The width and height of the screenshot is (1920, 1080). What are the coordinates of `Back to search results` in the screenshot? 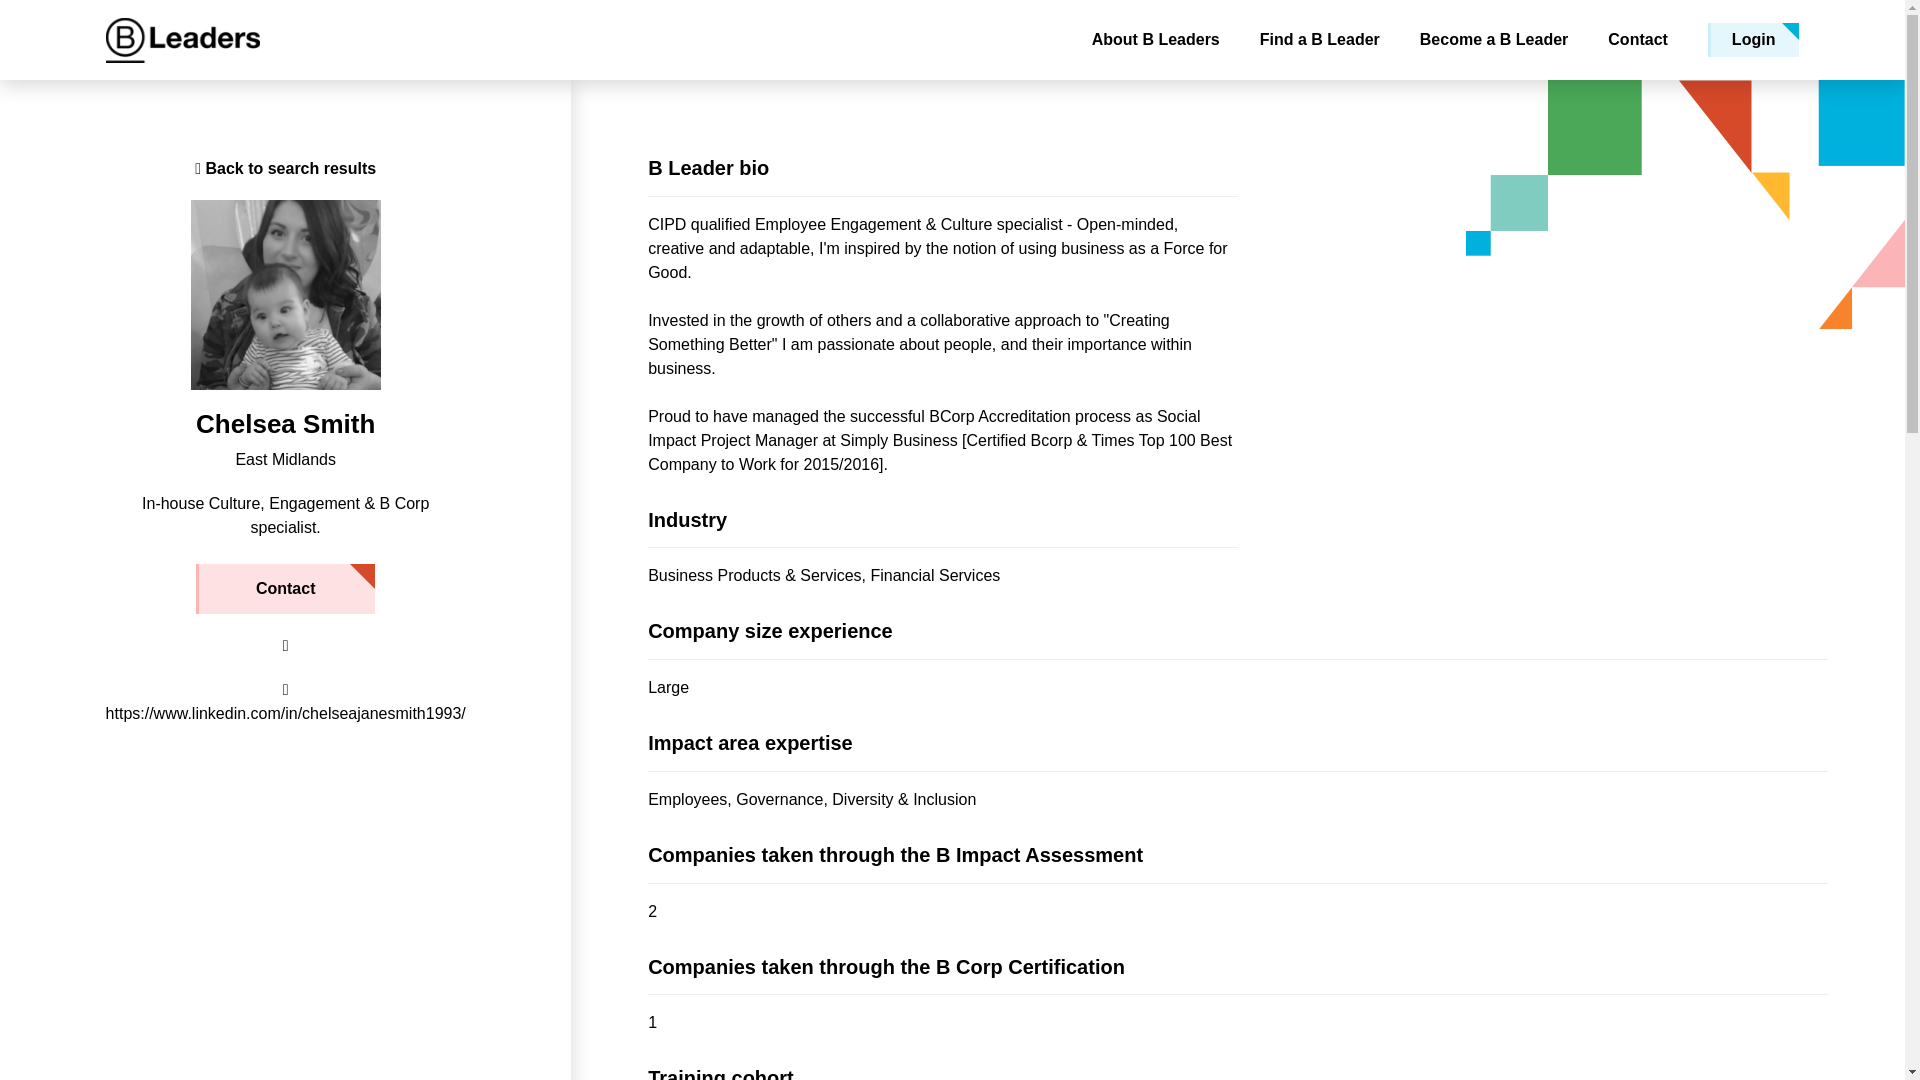 It's located at (286, 168).